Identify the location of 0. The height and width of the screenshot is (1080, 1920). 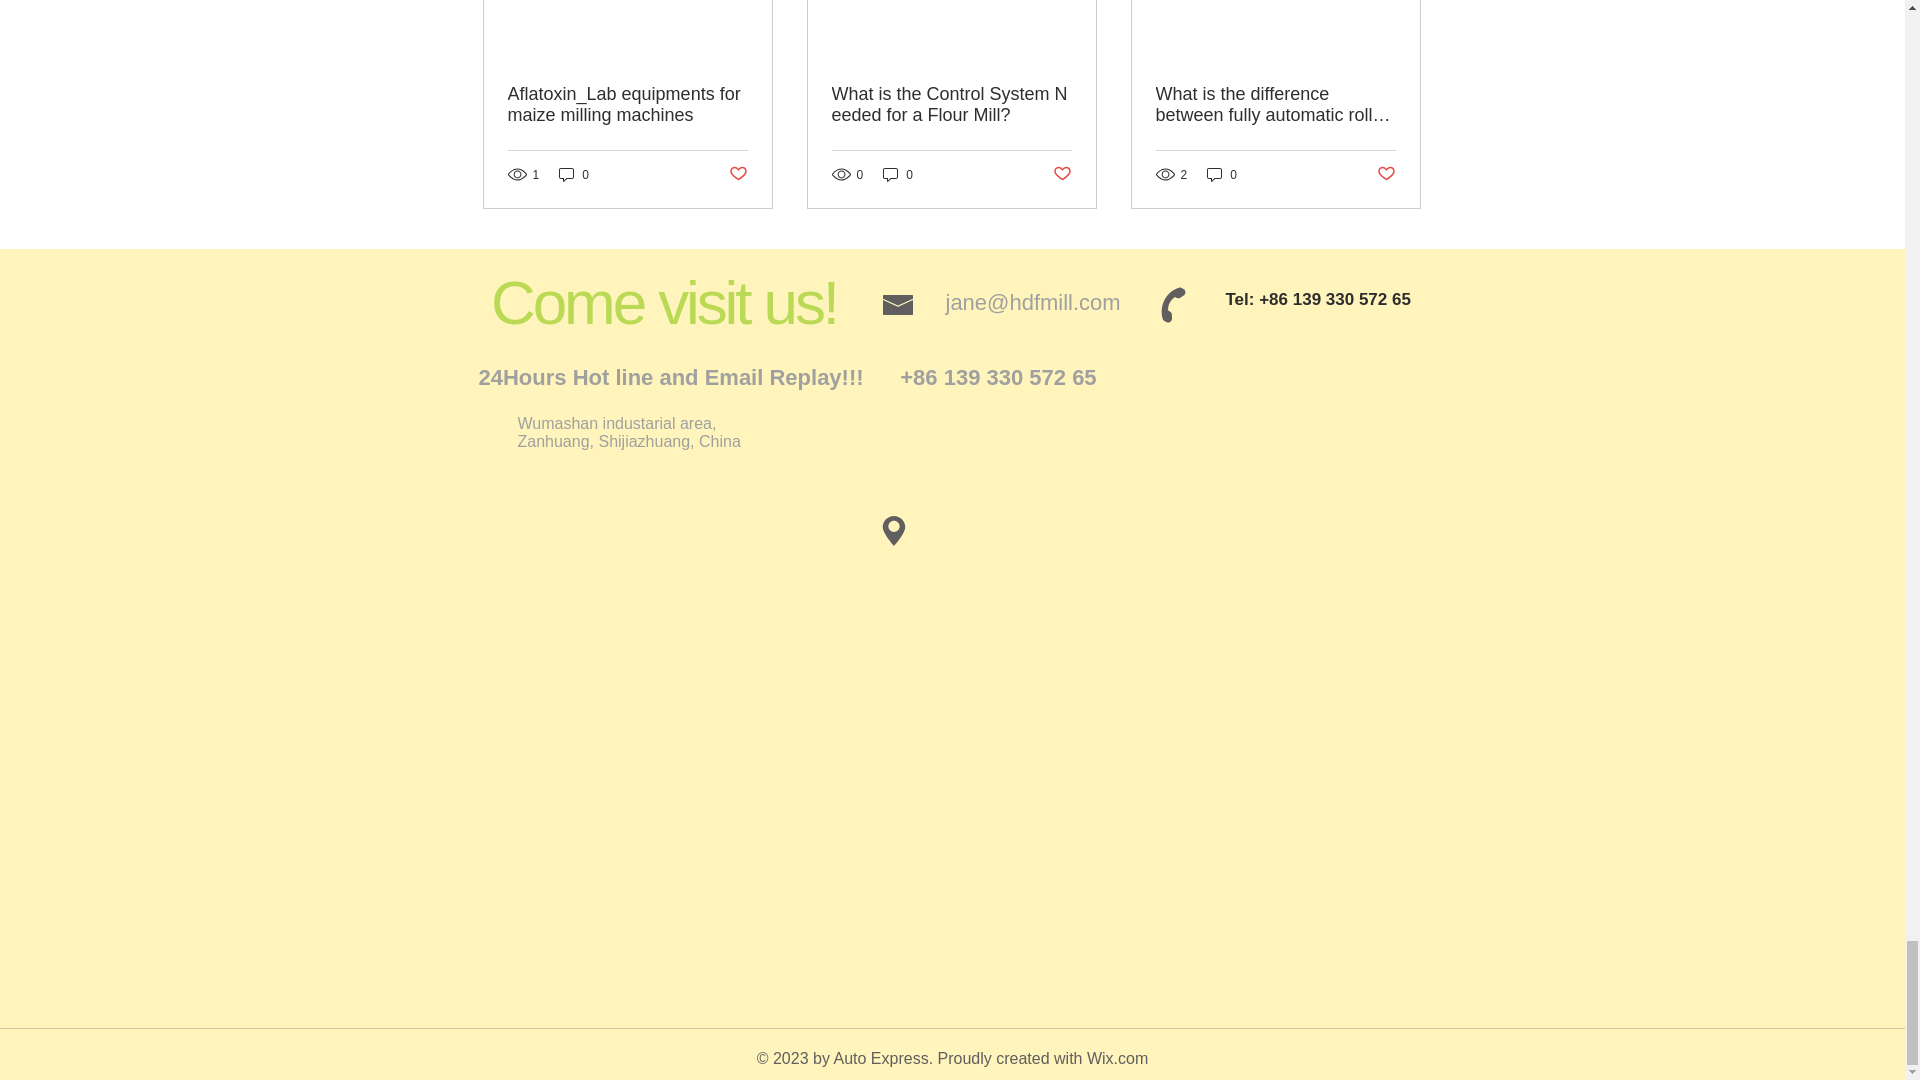
(898, 174).